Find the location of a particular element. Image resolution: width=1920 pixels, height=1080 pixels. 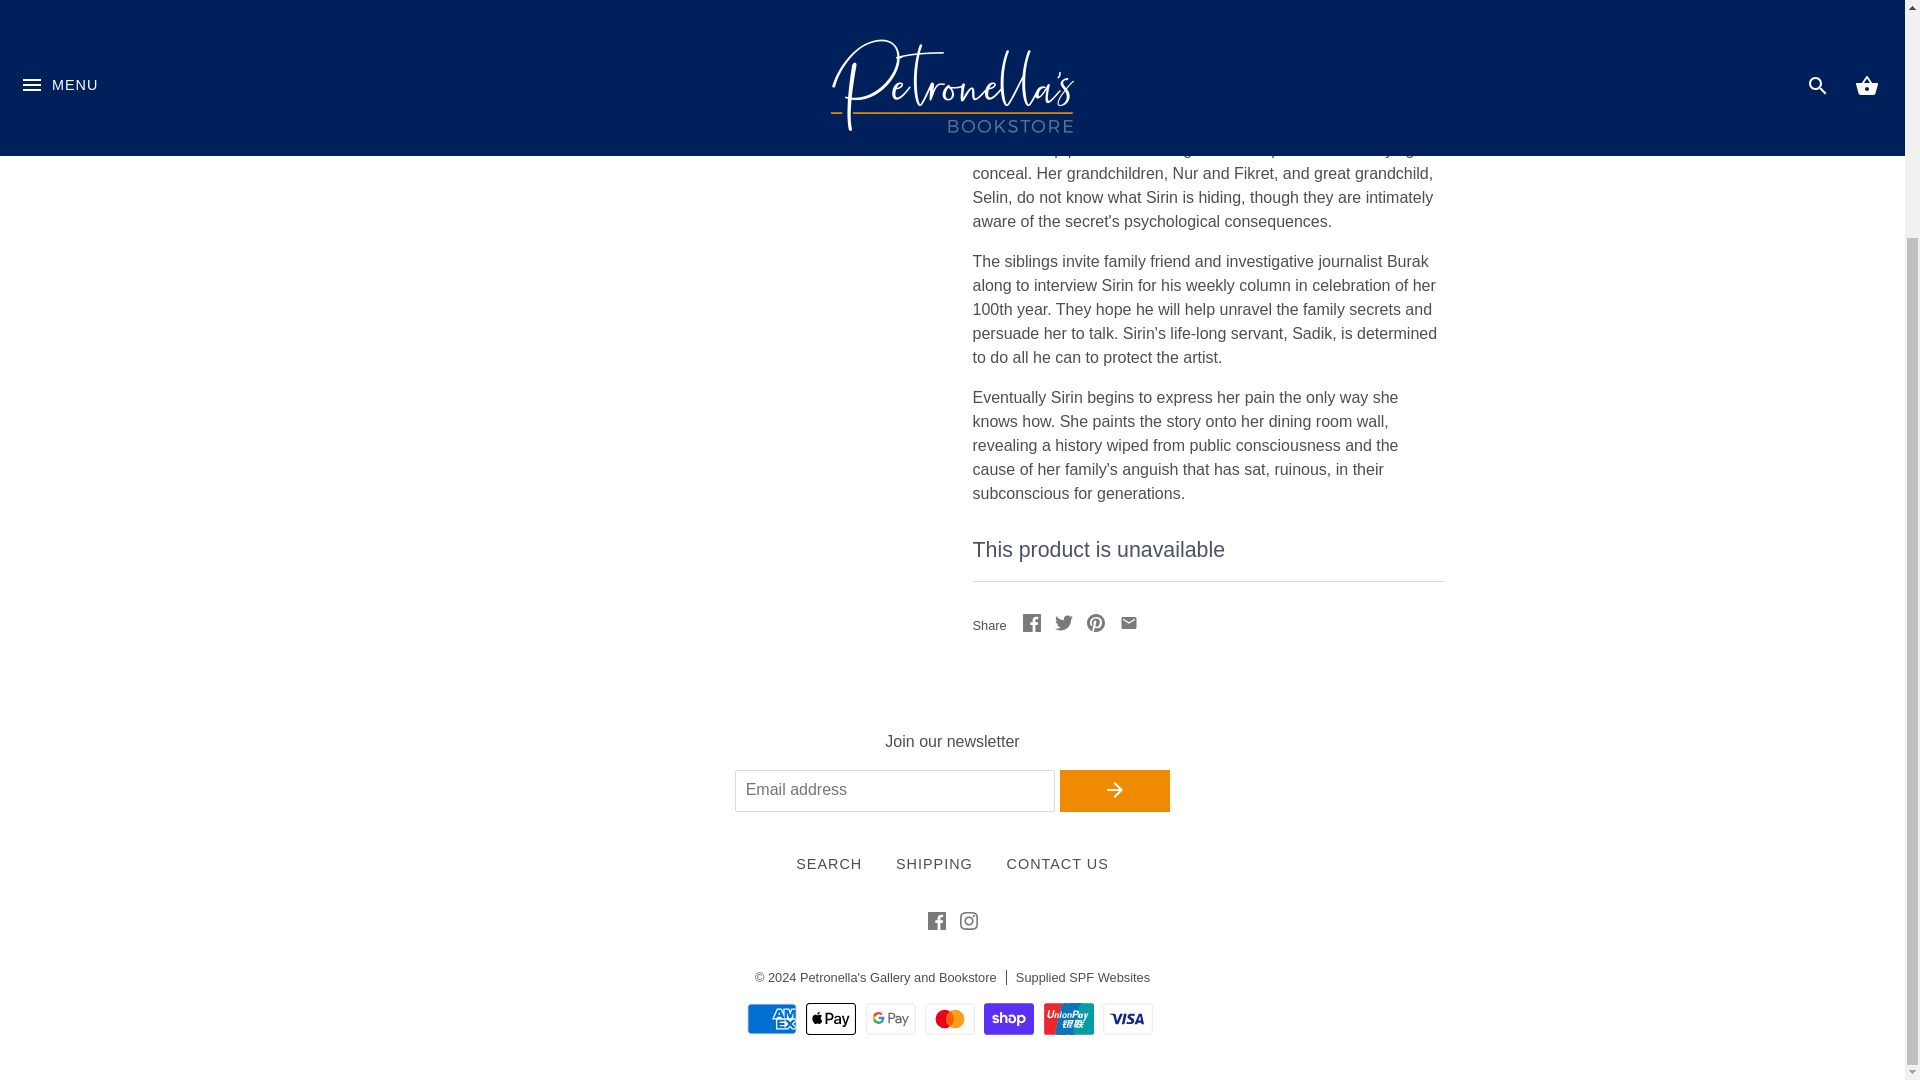

Shipping is located at coordinates (934, 862).